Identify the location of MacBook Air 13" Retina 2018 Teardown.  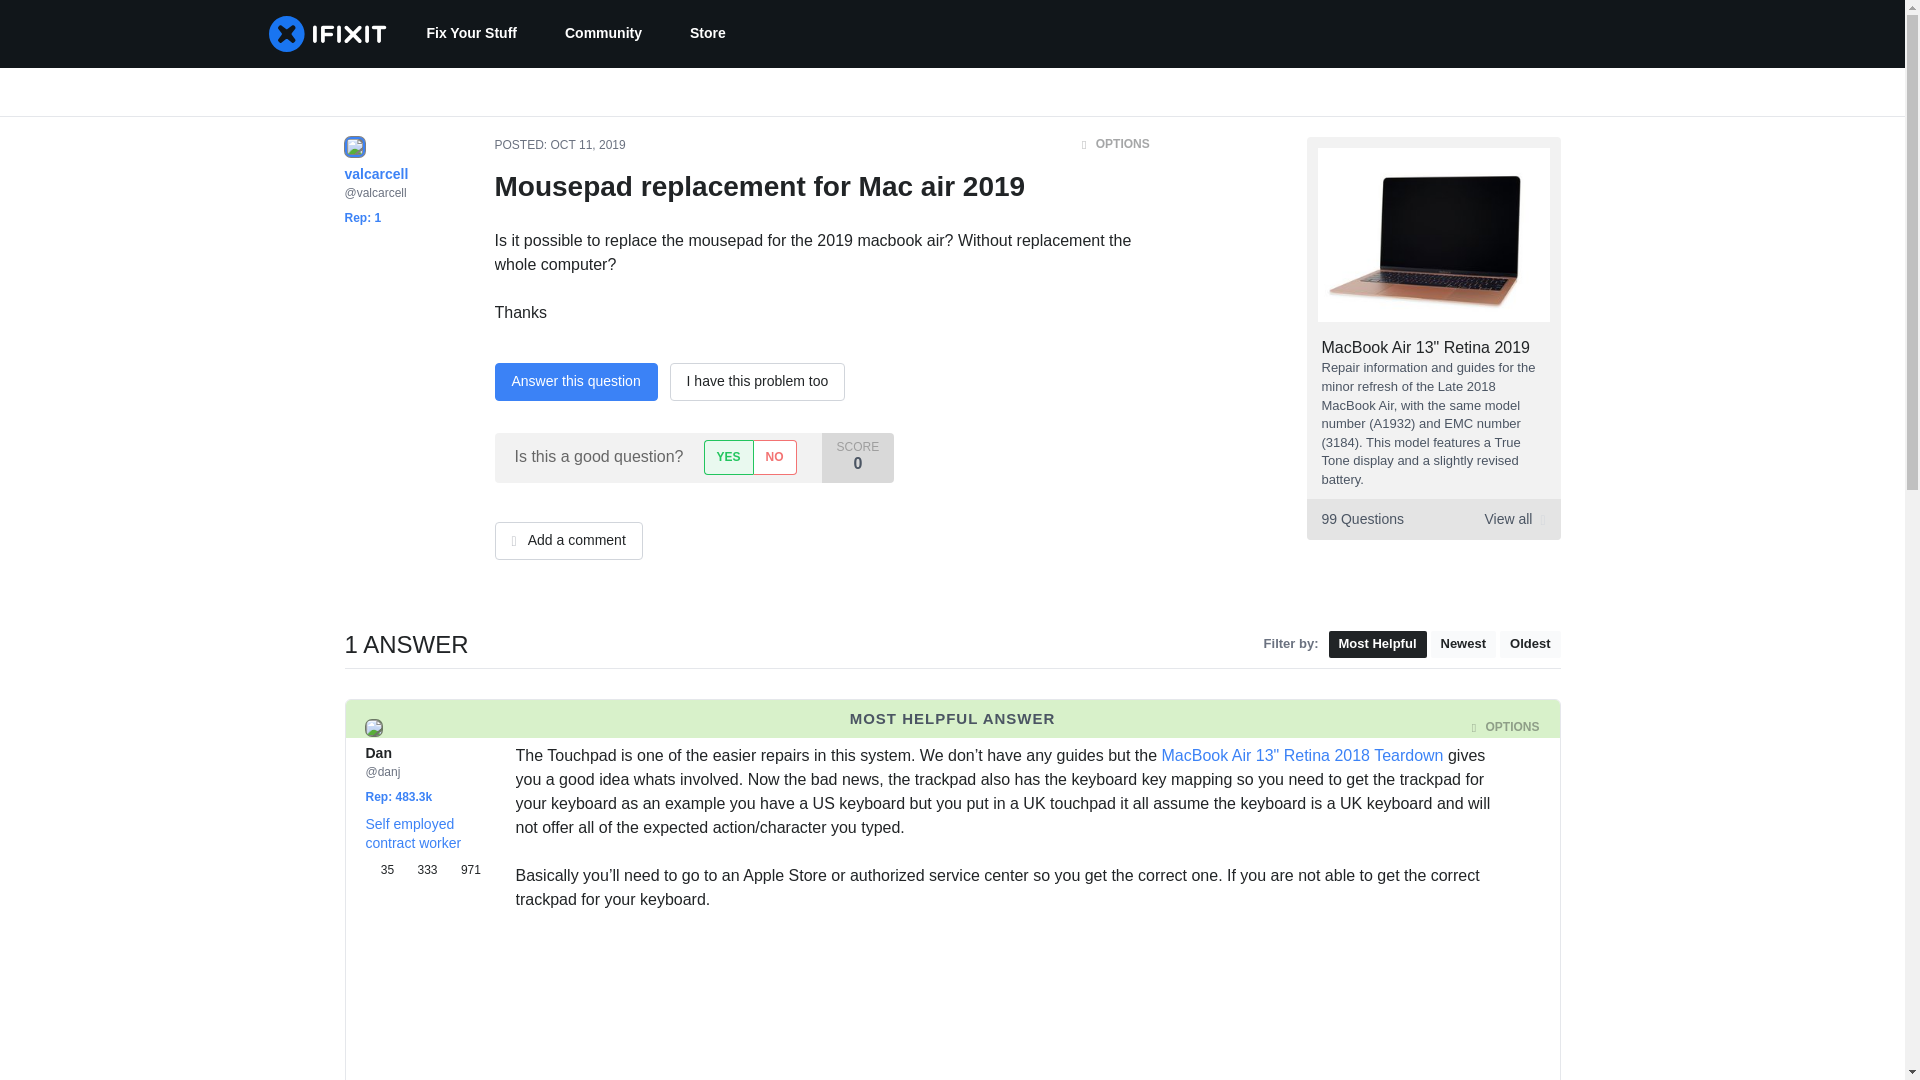
(1302, 755).